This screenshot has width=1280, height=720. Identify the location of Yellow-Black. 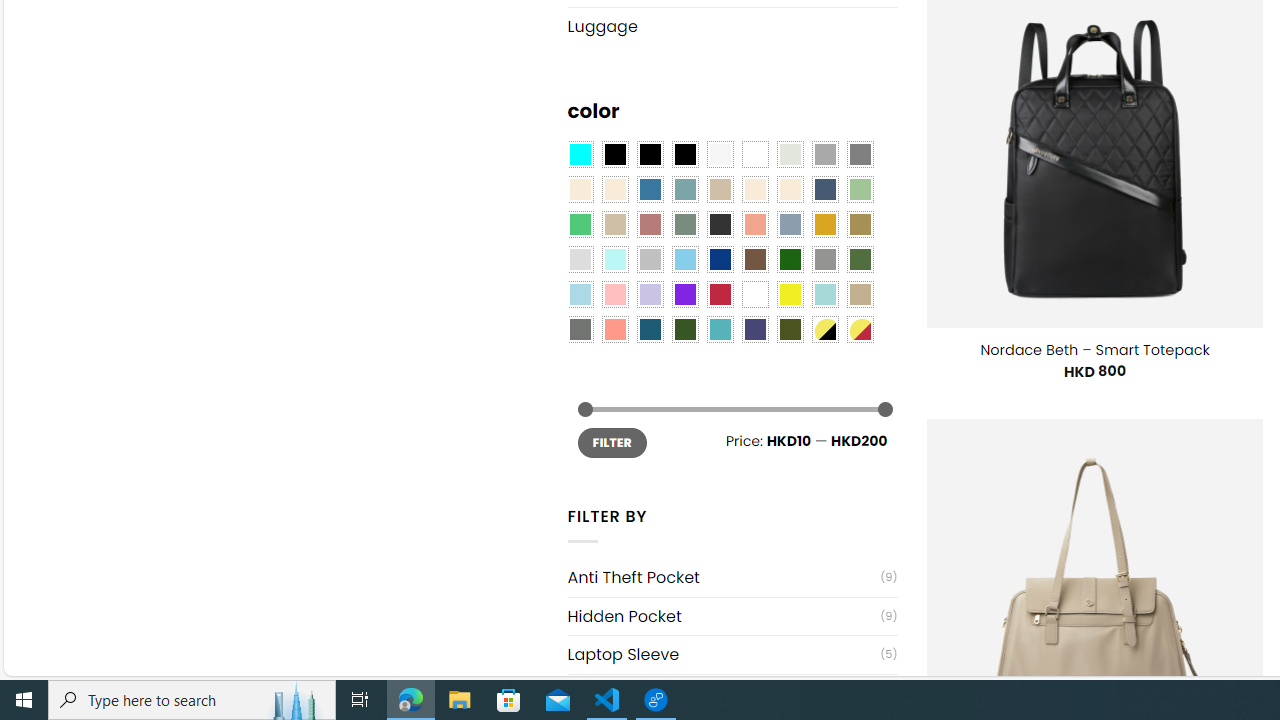
(824, 329).